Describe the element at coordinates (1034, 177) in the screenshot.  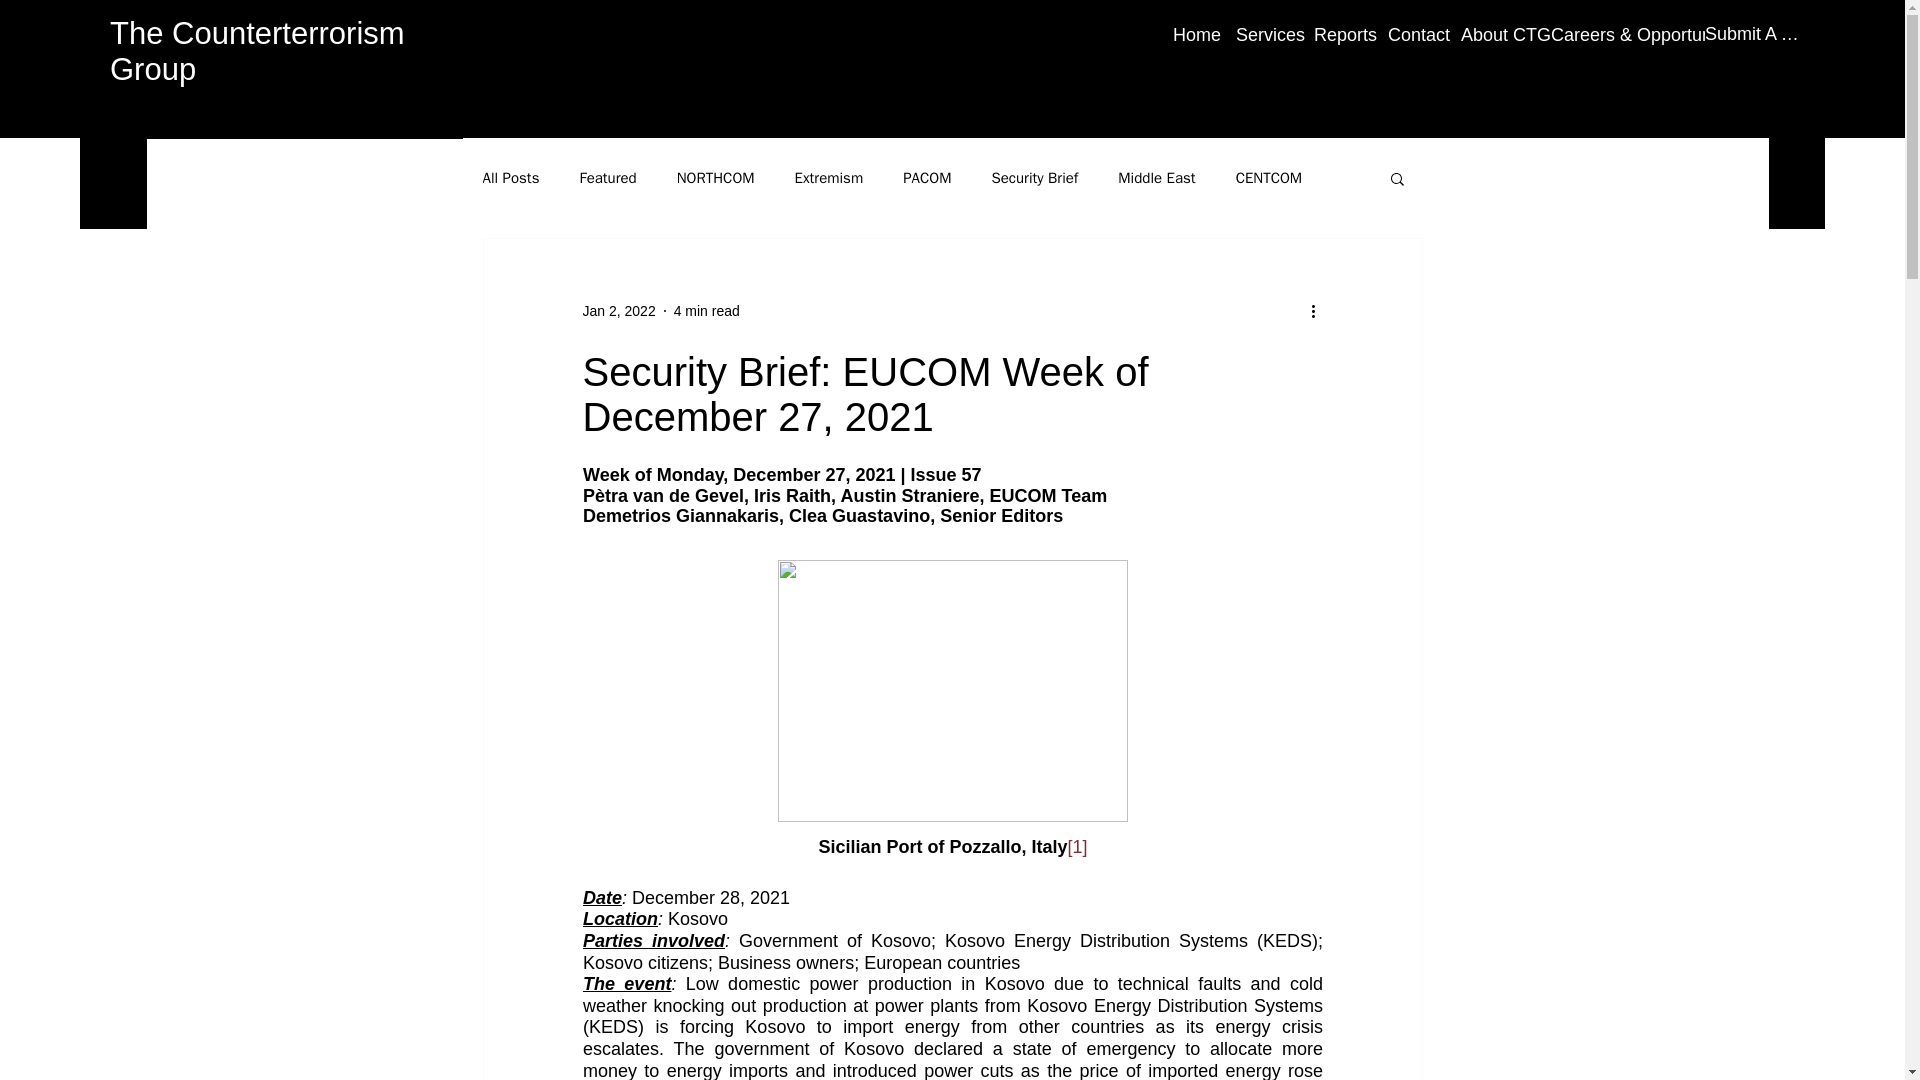
I see `Security Brief` at that location.